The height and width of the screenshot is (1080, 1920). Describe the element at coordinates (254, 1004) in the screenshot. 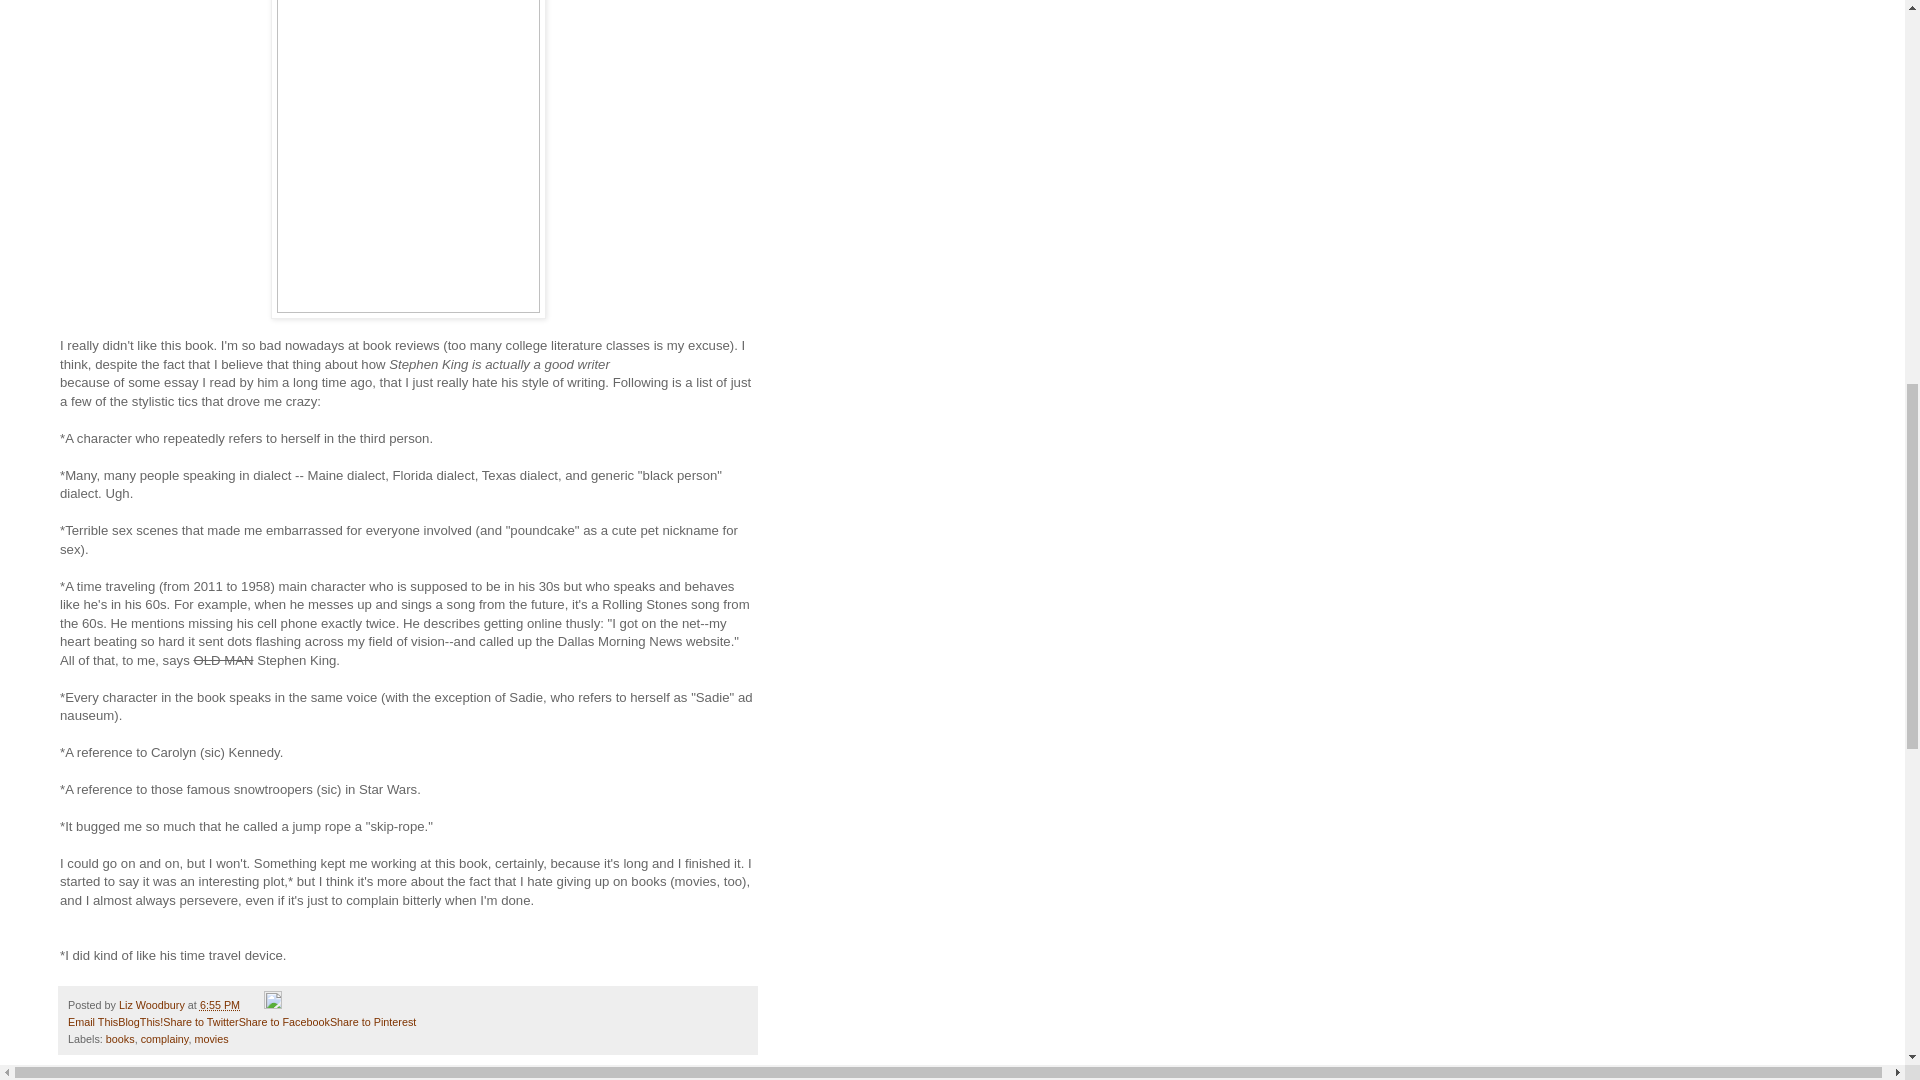

I see `Email Post` at that location.